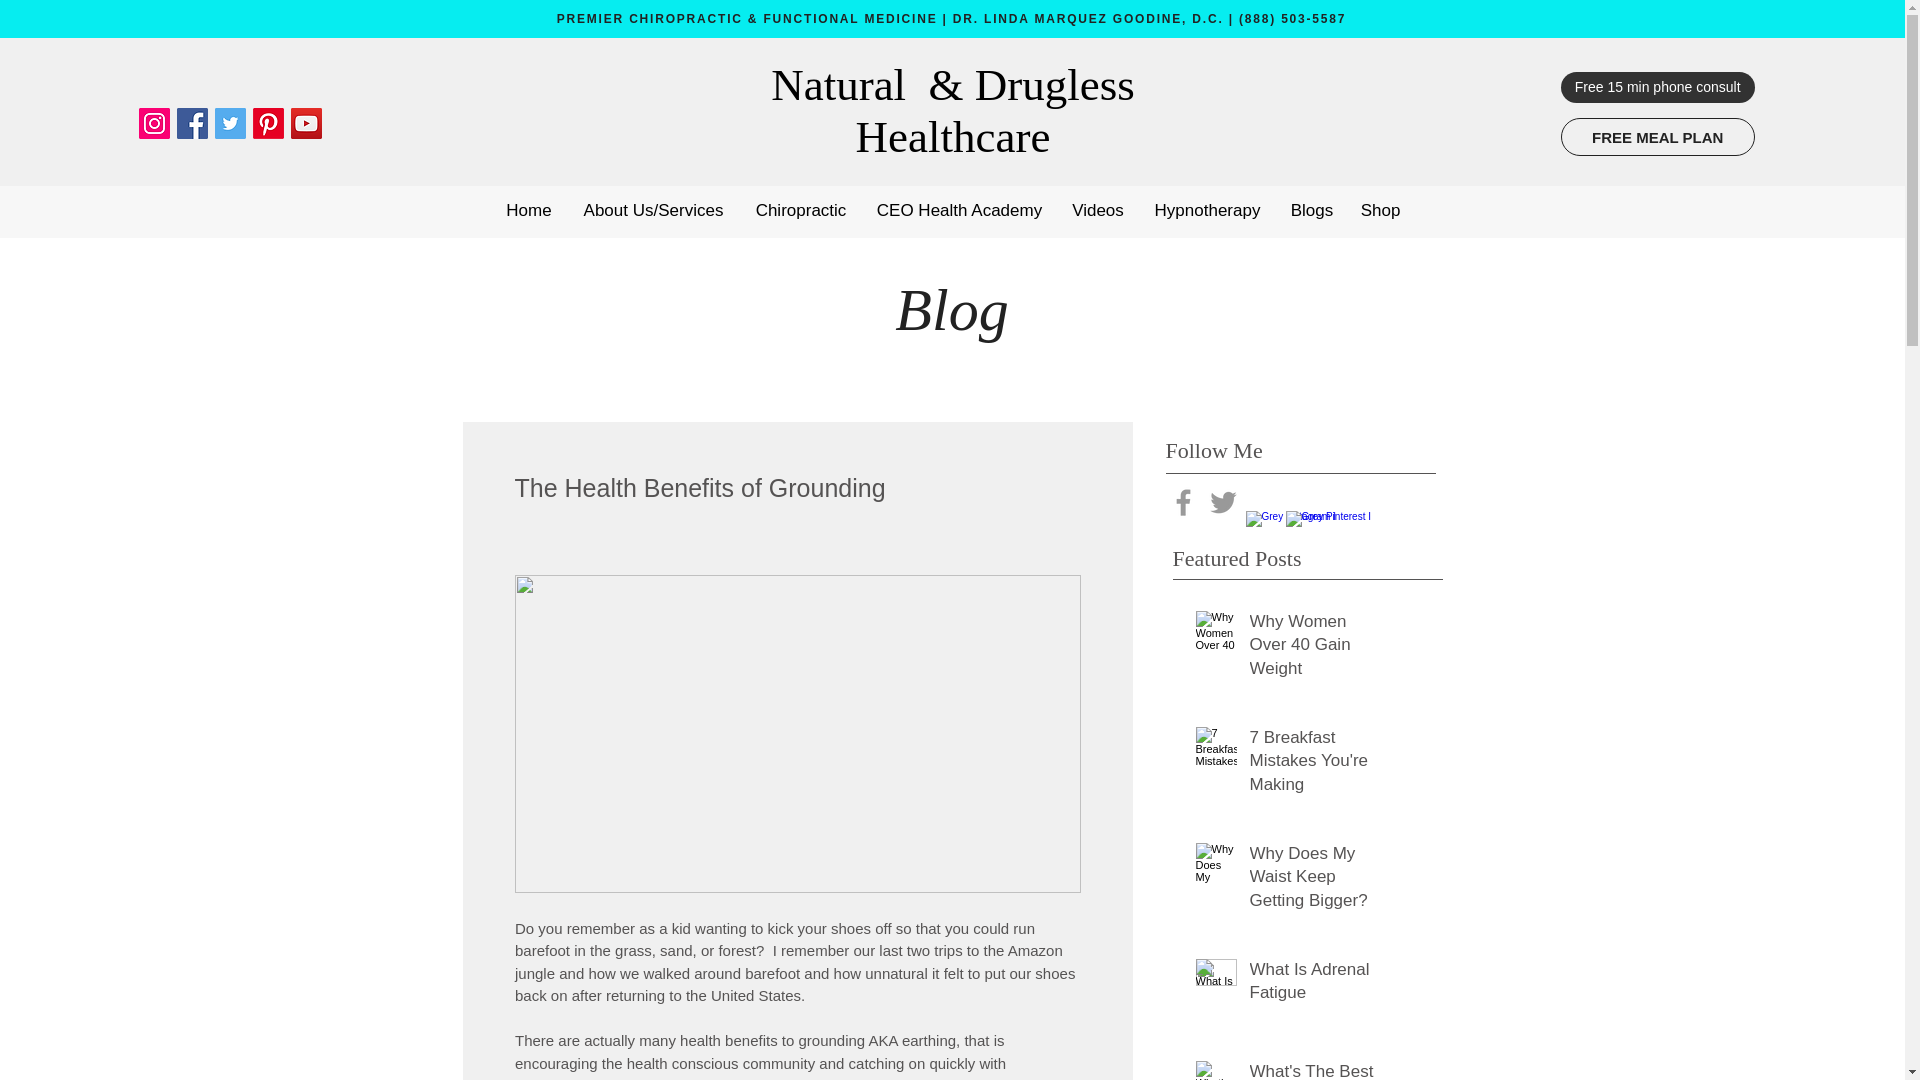 The image size is (1920, 1080). Describe the element at coordinates (1657, 87) in the screenshot. I see `Free 15 min phone consult` at that location.